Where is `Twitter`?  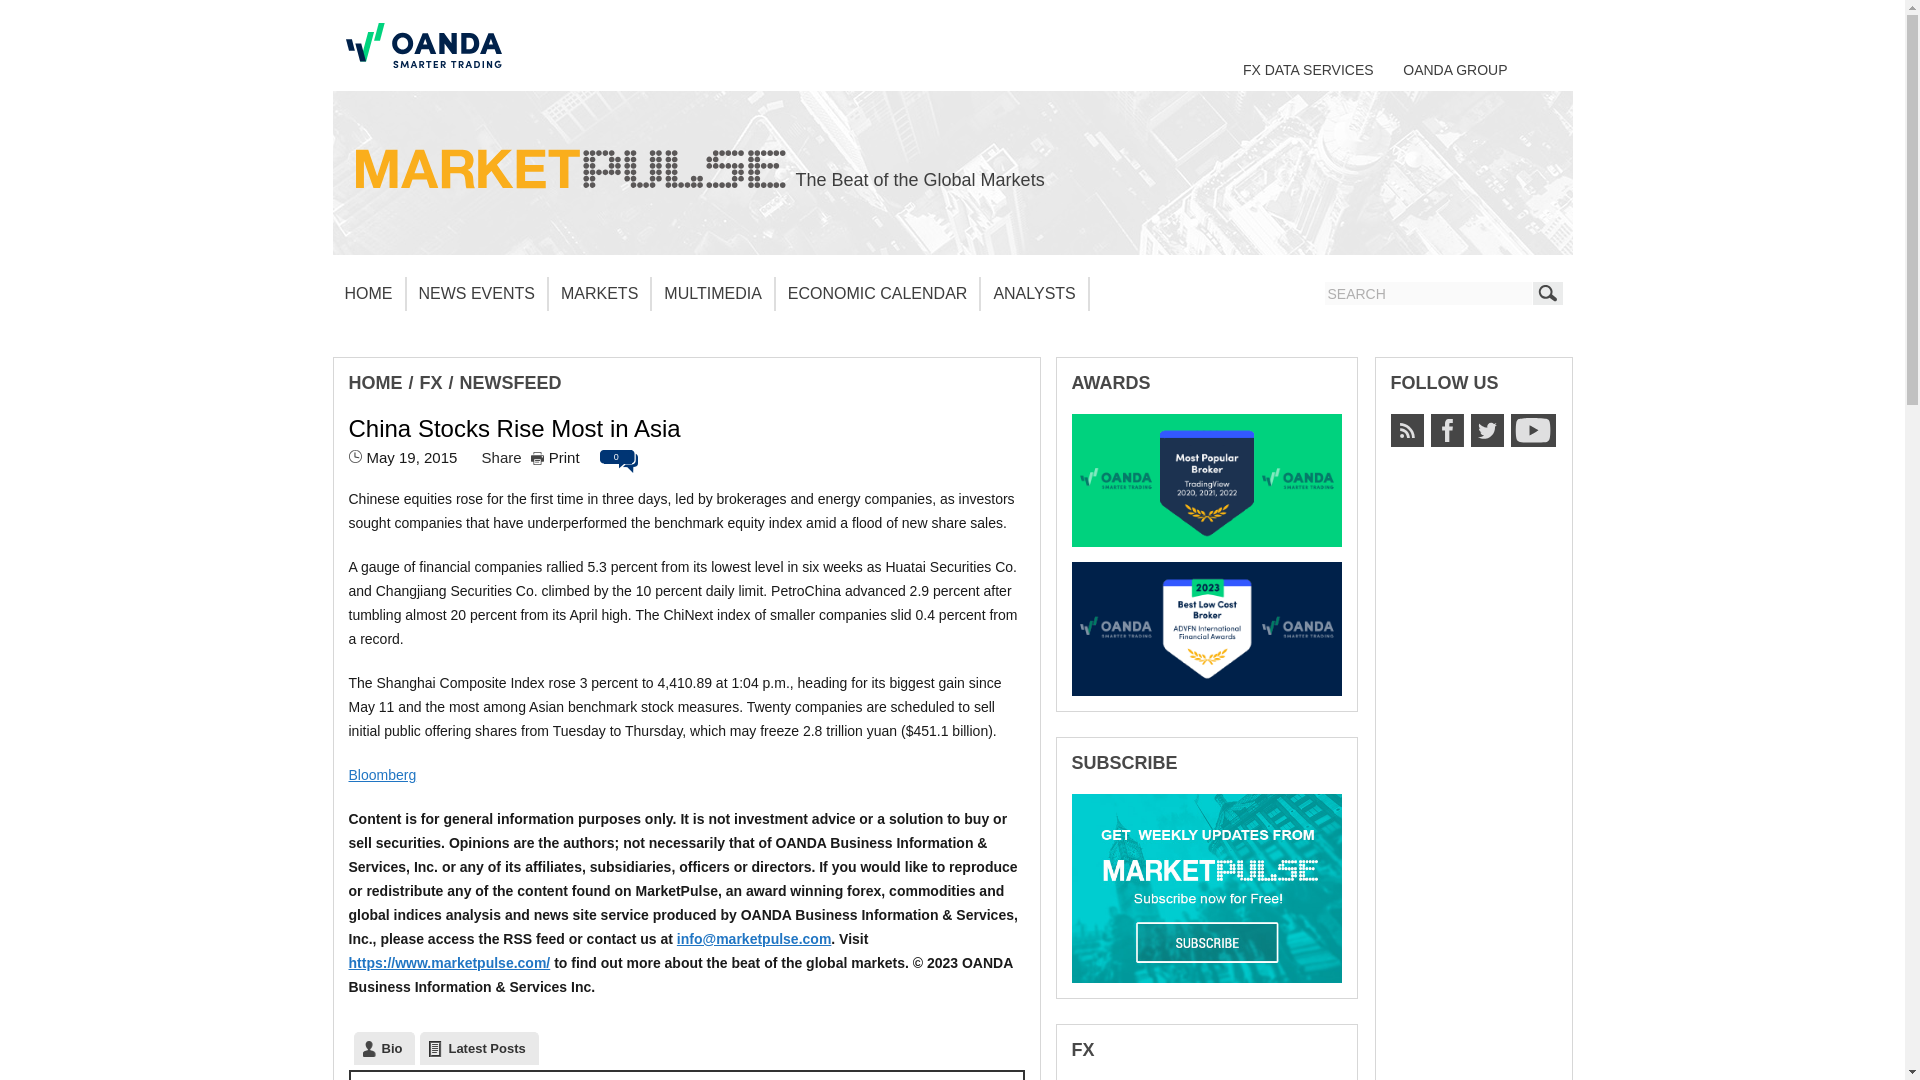 Twitter is located at coordinates (1486, 430).